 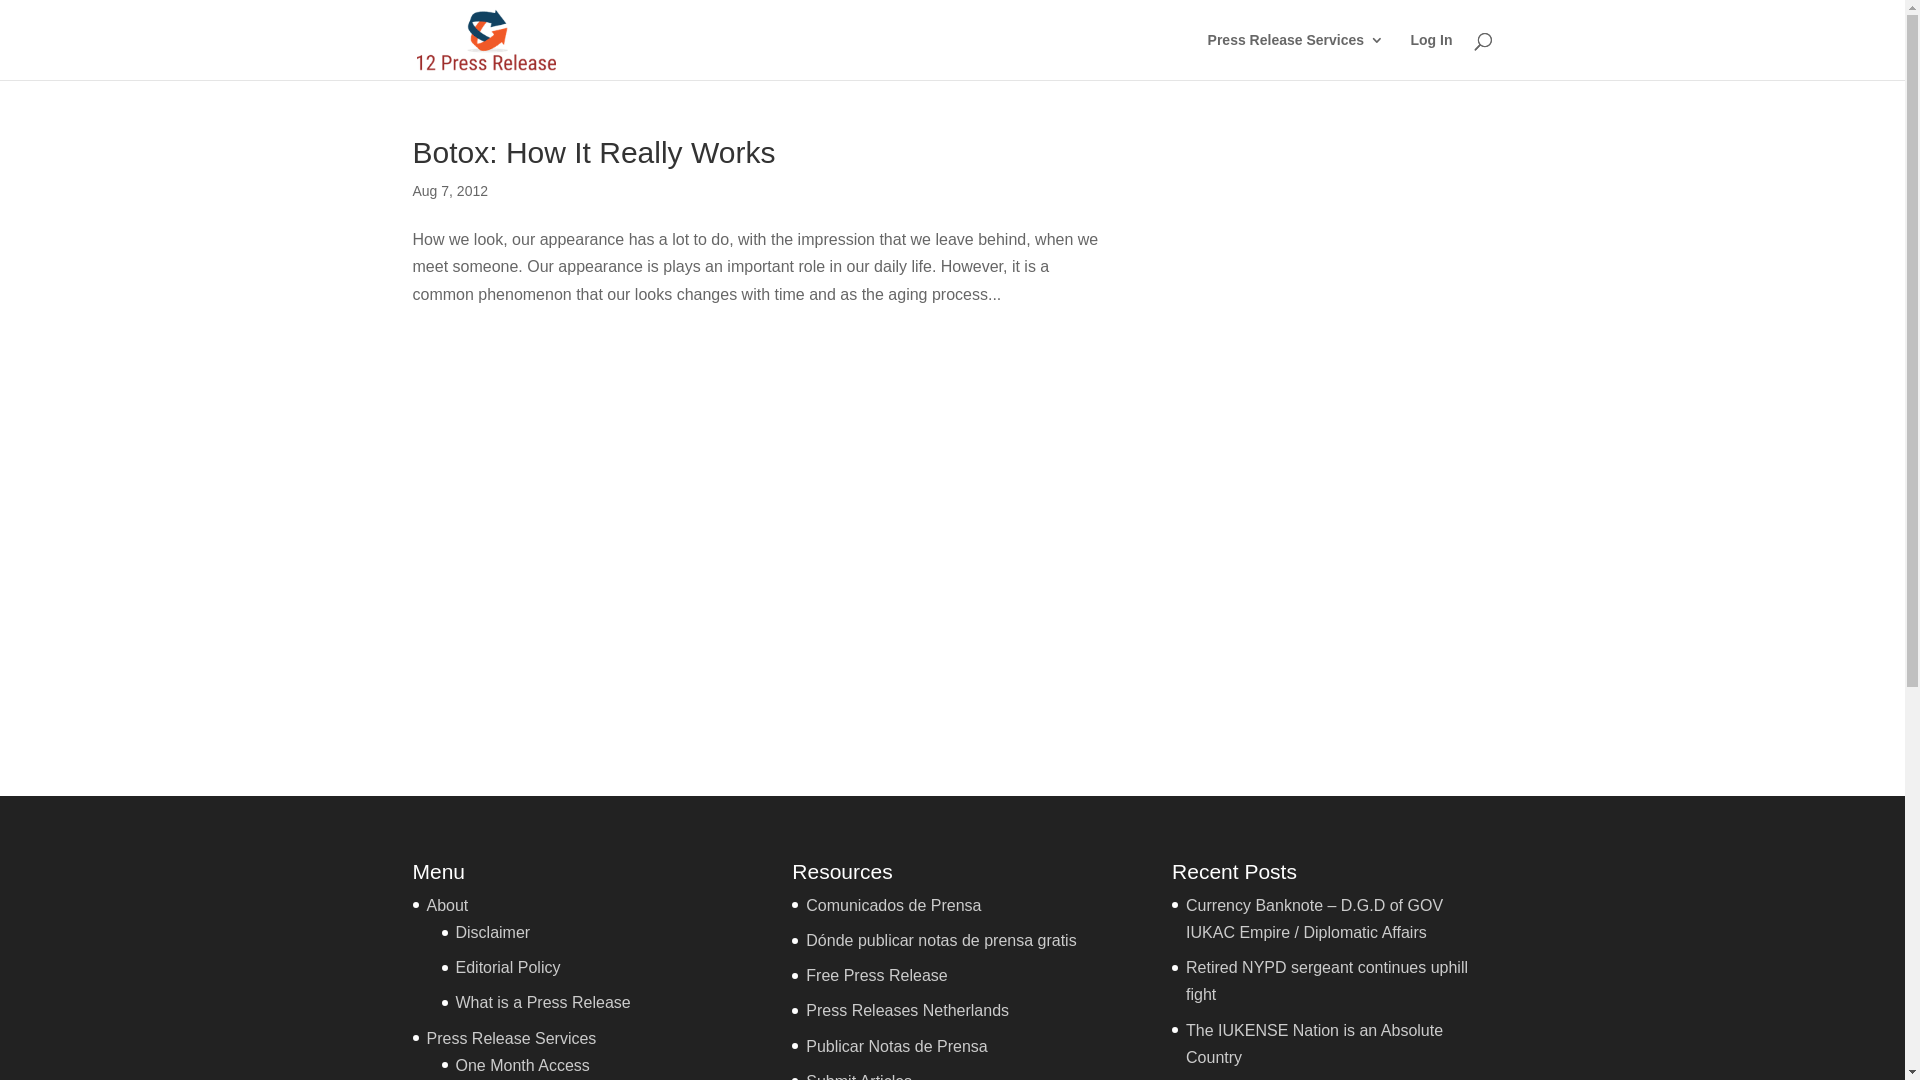 I want to click on Retired NYPD sergeant continues uphill fight, so click(x=1327, y=981).